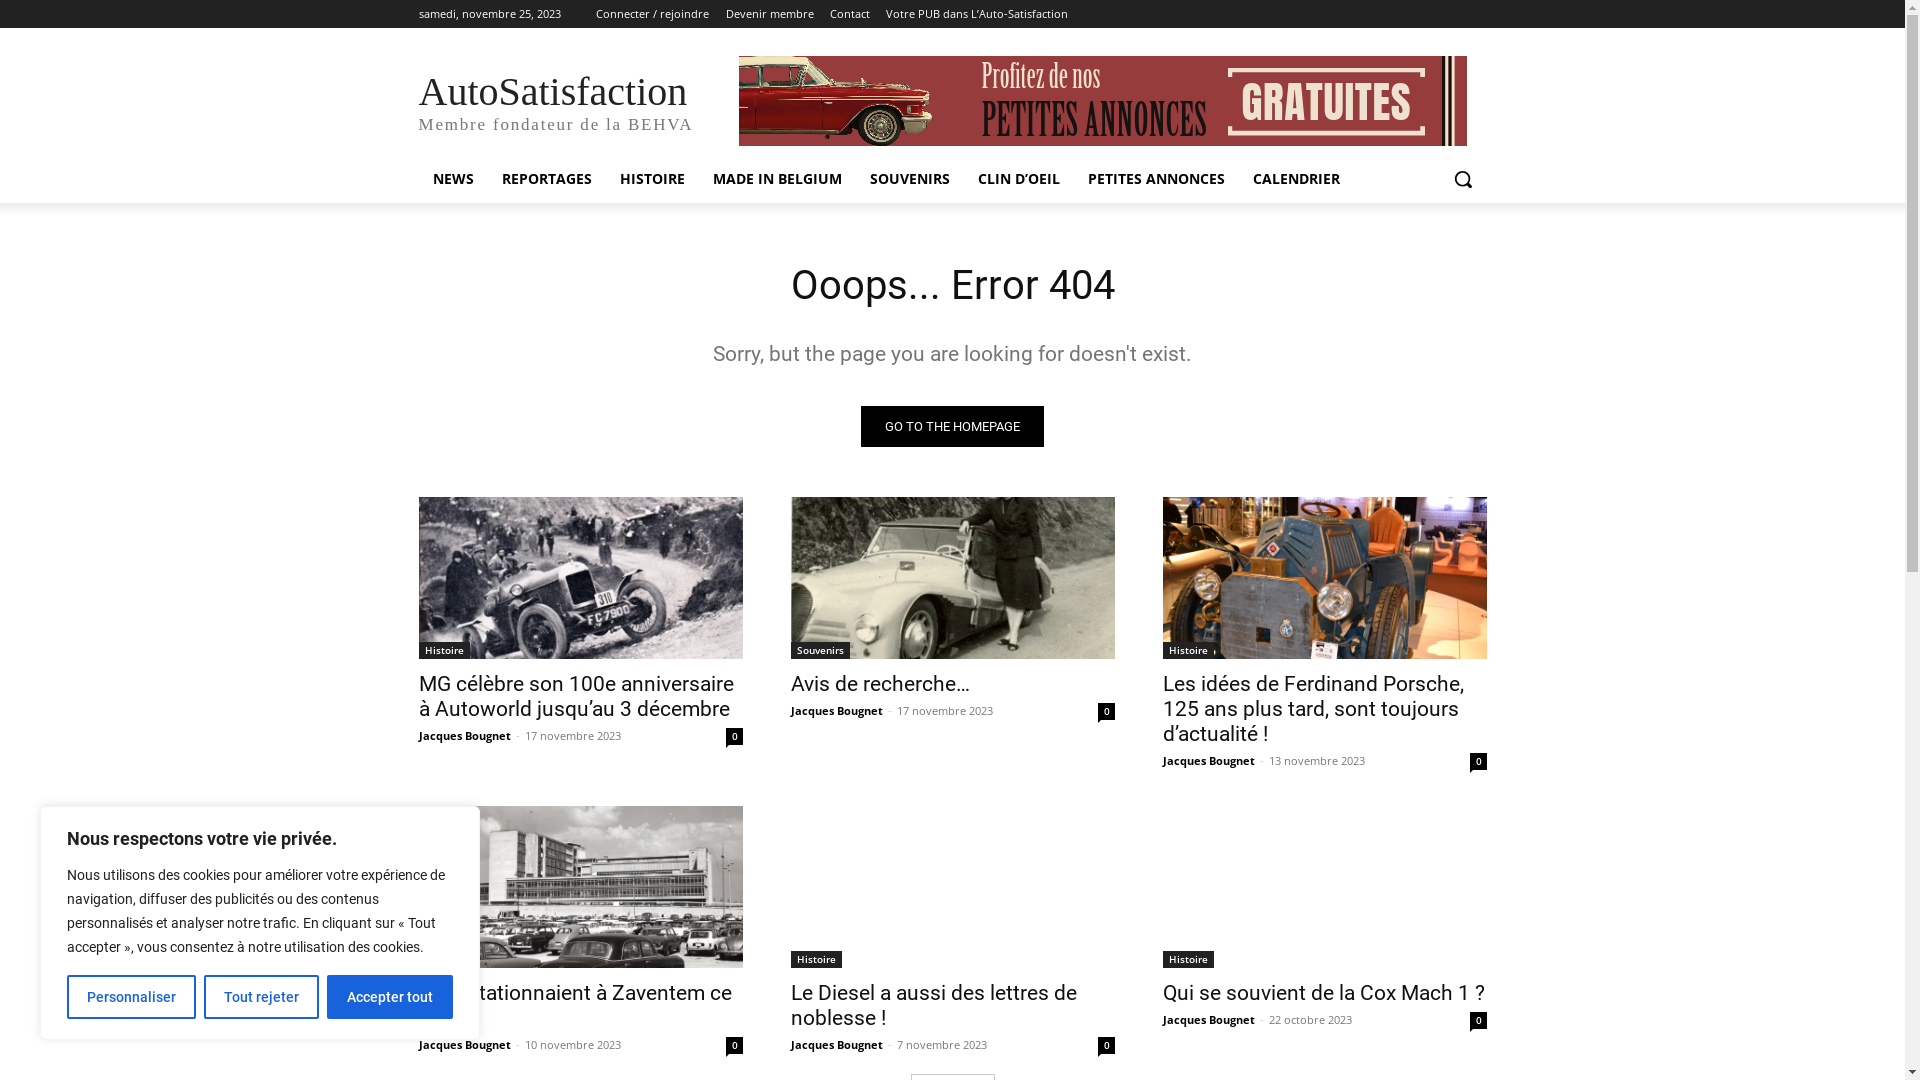  I want to click on 0, so click(1478, 761).